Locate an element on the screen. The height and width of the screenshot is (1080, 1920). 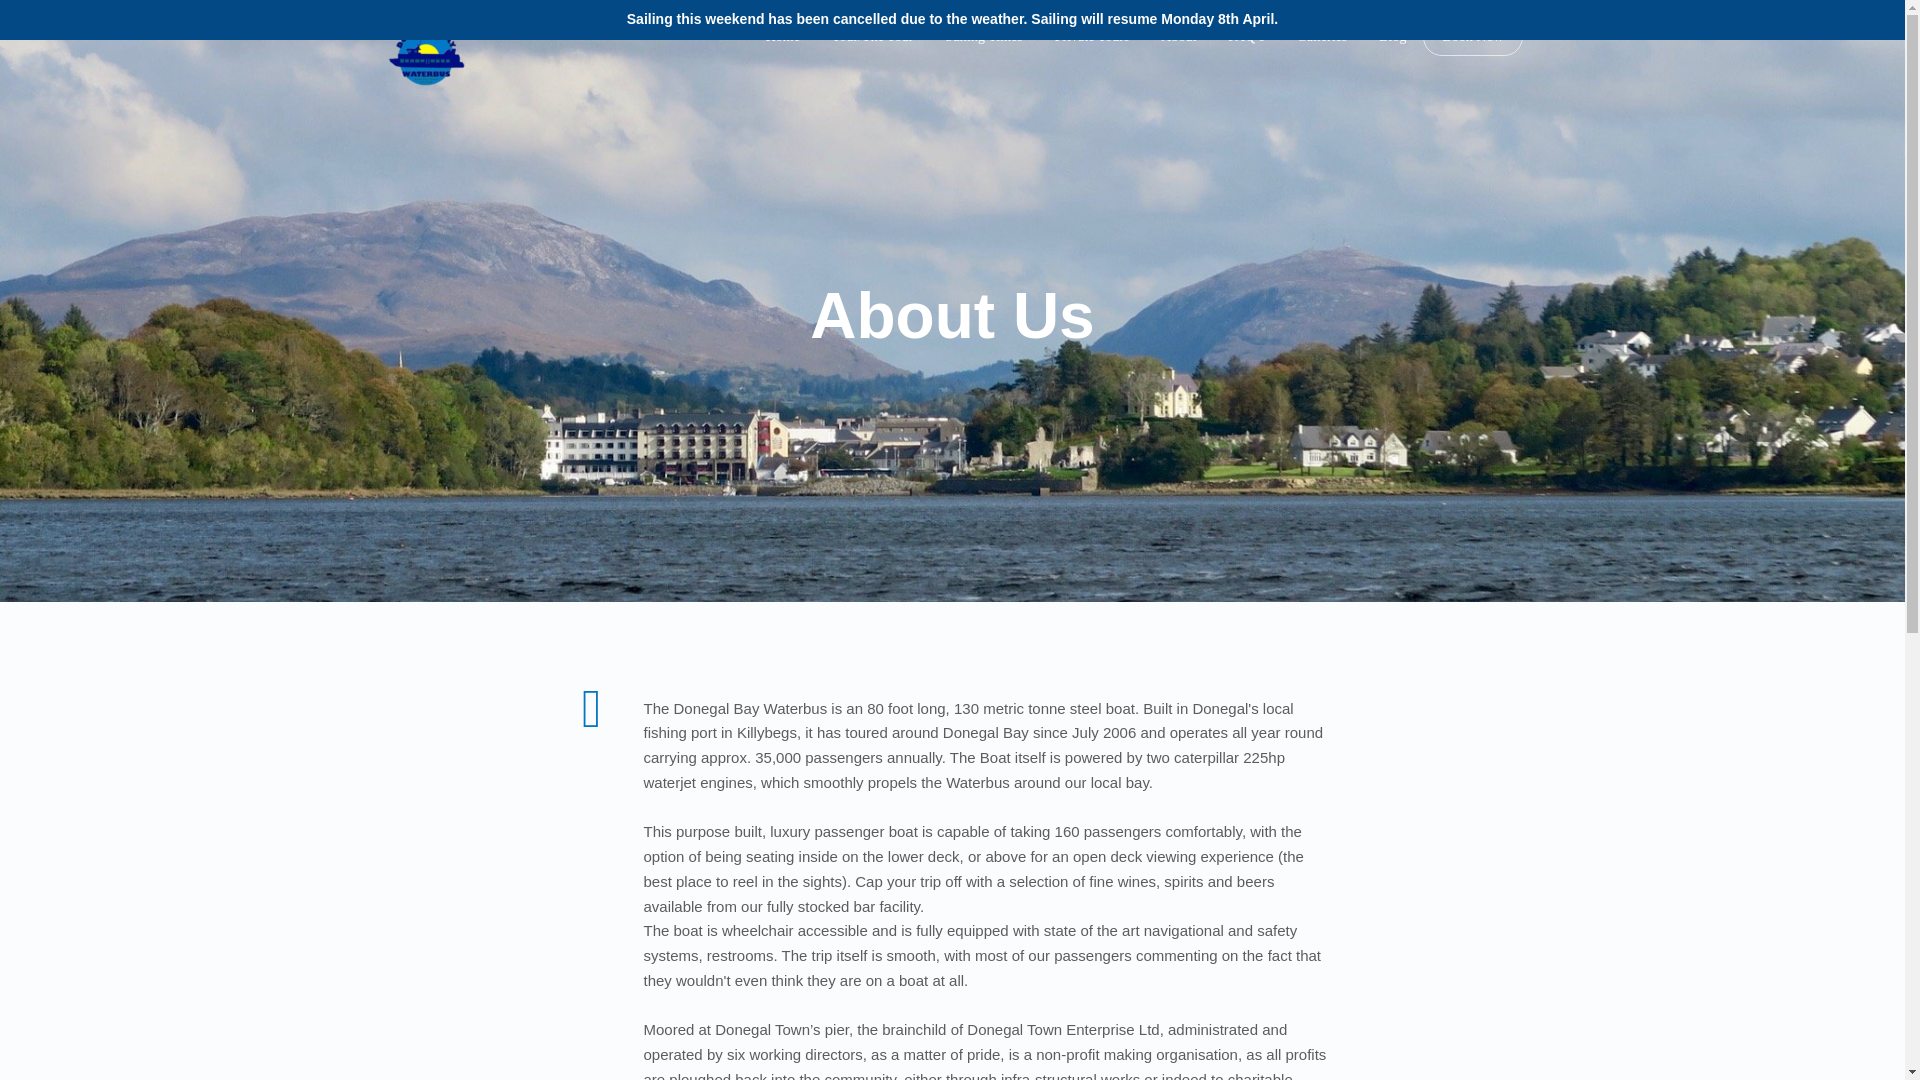
Private Tours is located at coordinates (1092, 36).